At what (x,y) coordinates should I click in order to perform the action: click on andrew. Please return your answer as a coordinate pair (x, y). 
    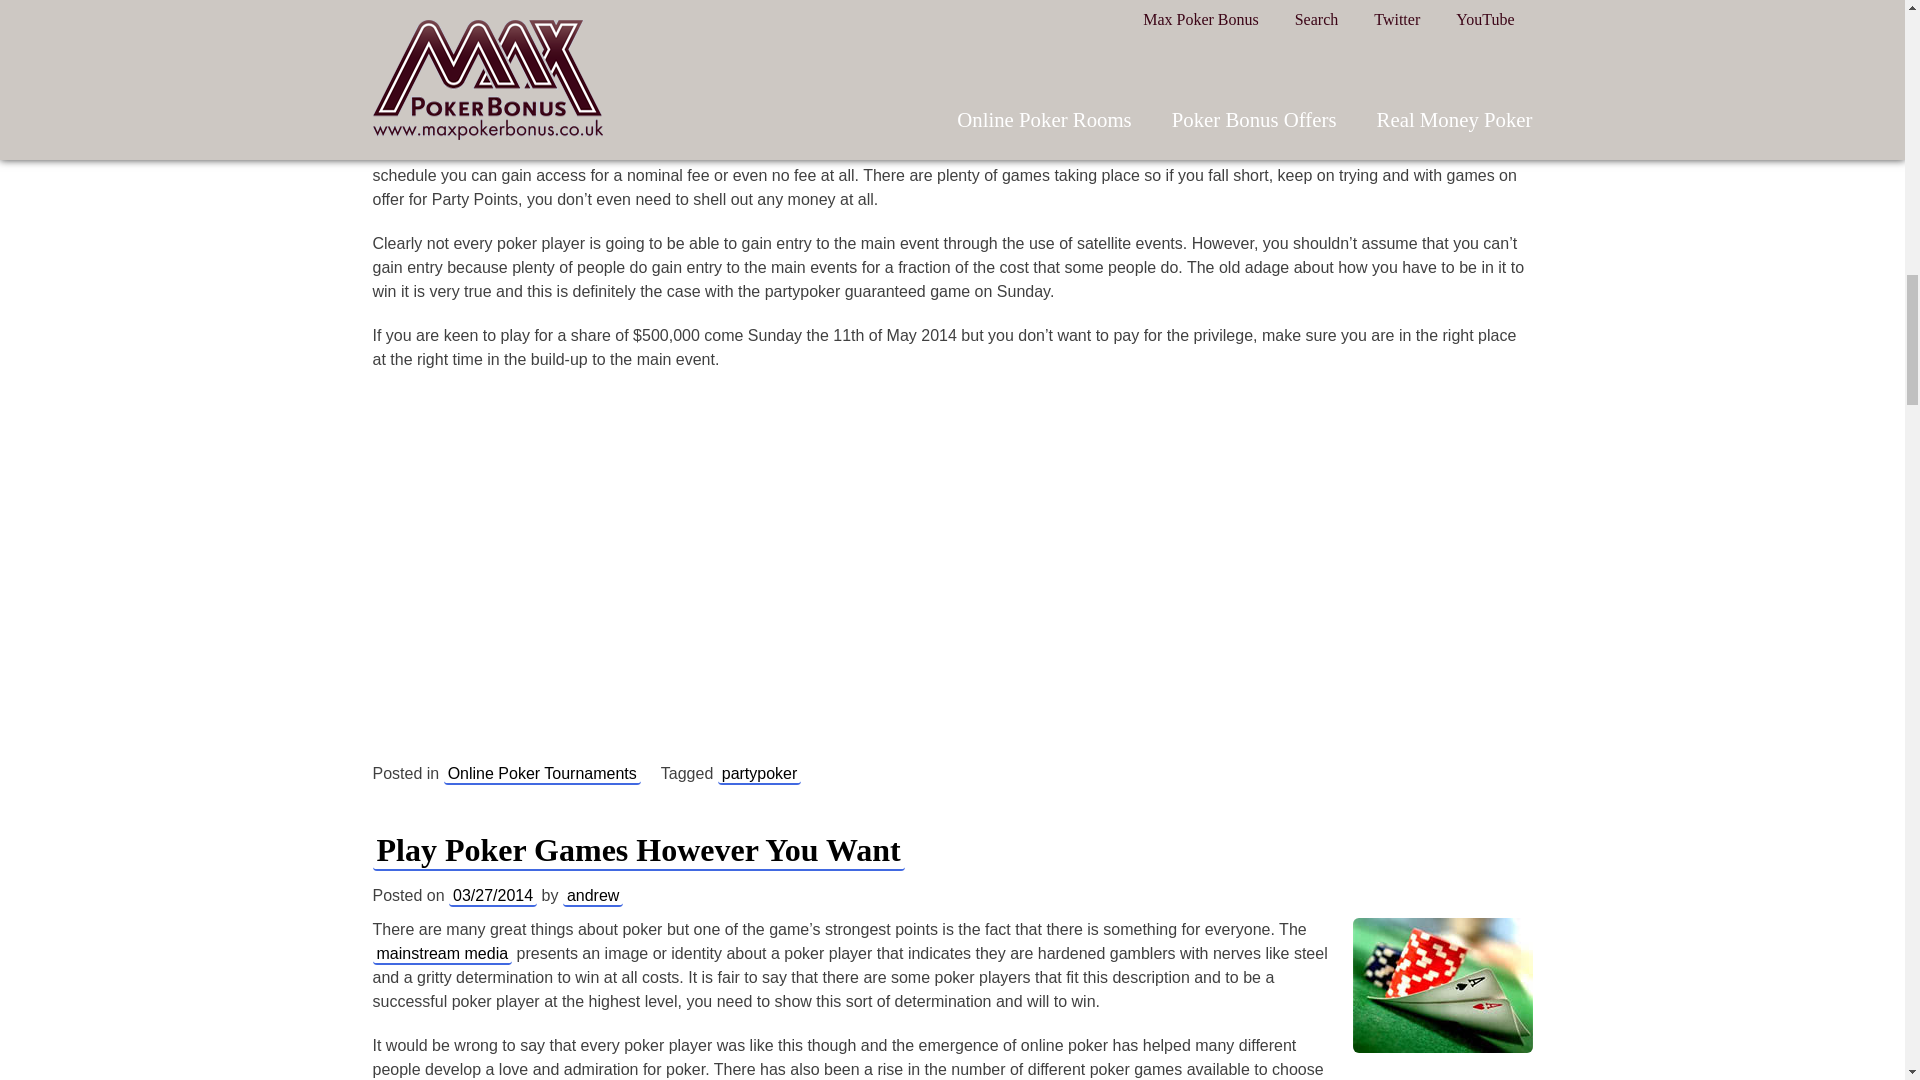
    Looking at the image, I should click on (592, 896).